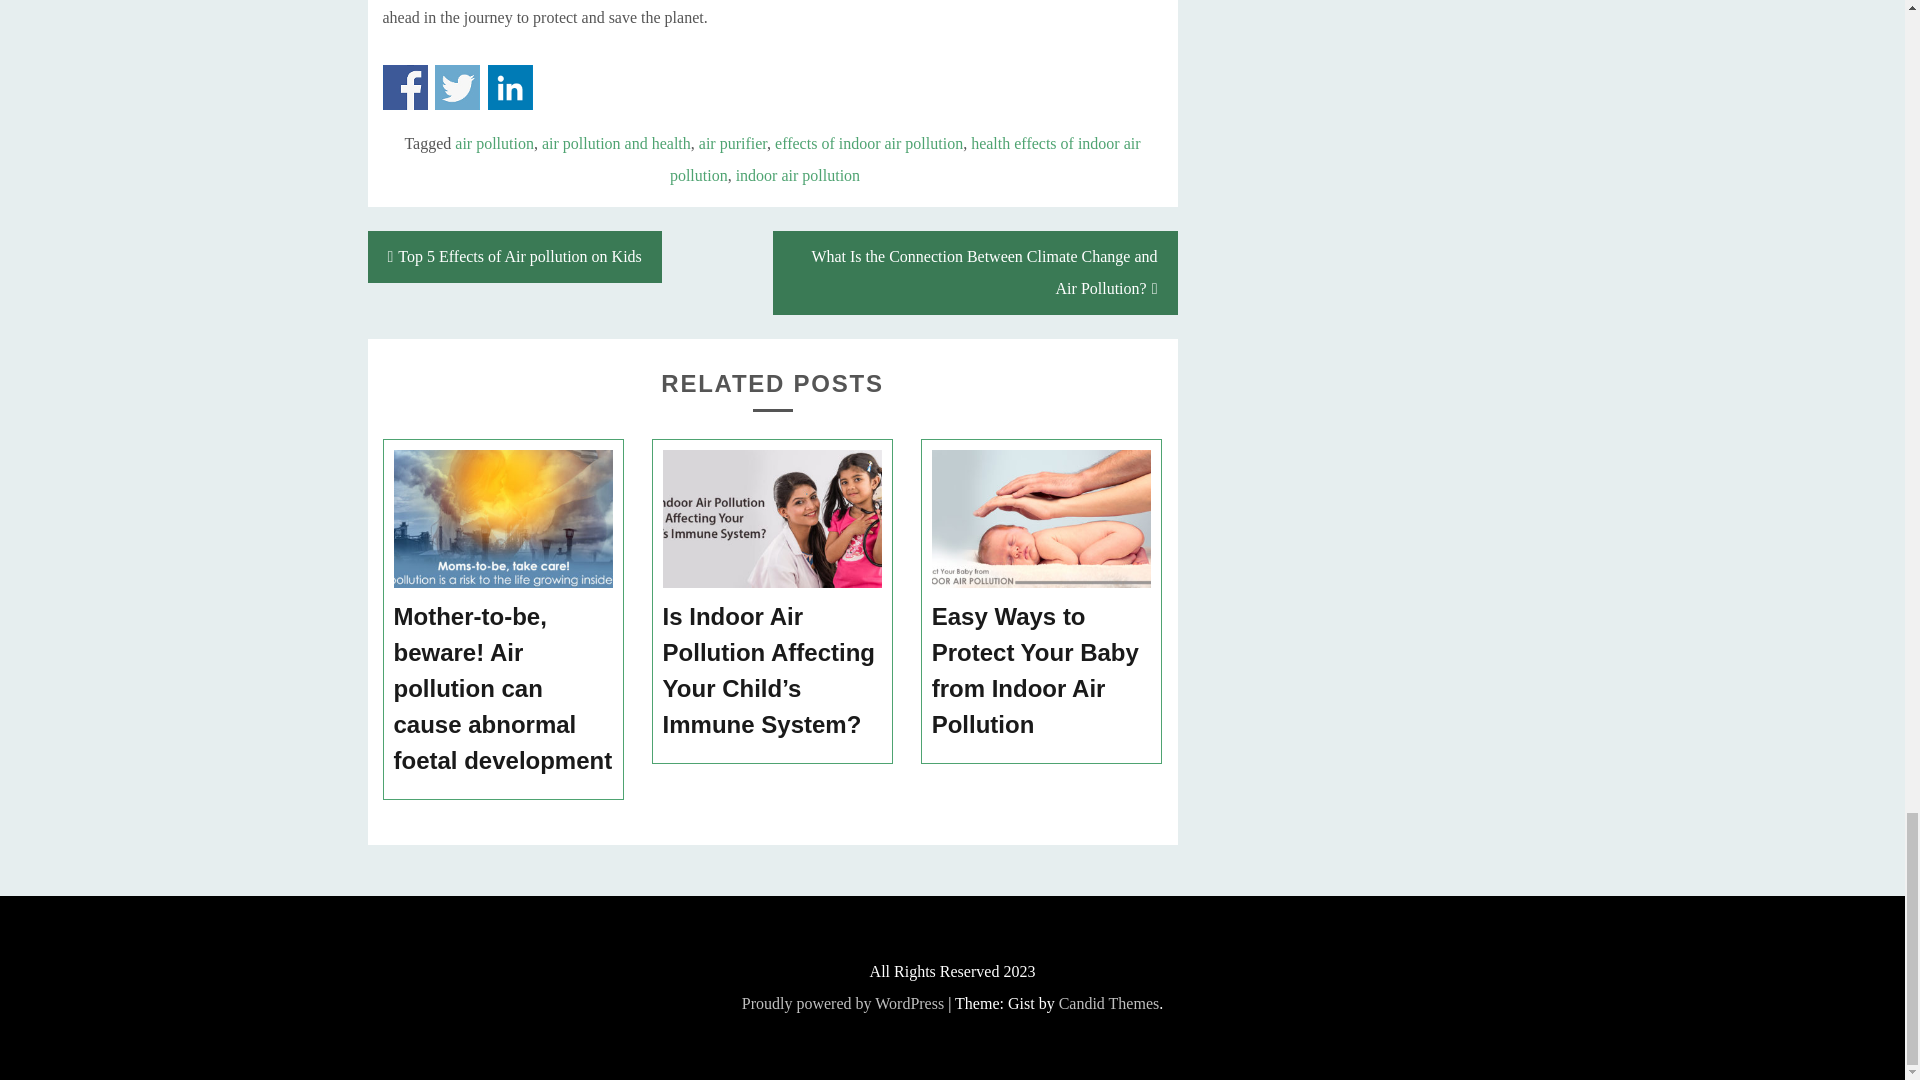  I want to click on indoor air pollution, so click(798, 175).